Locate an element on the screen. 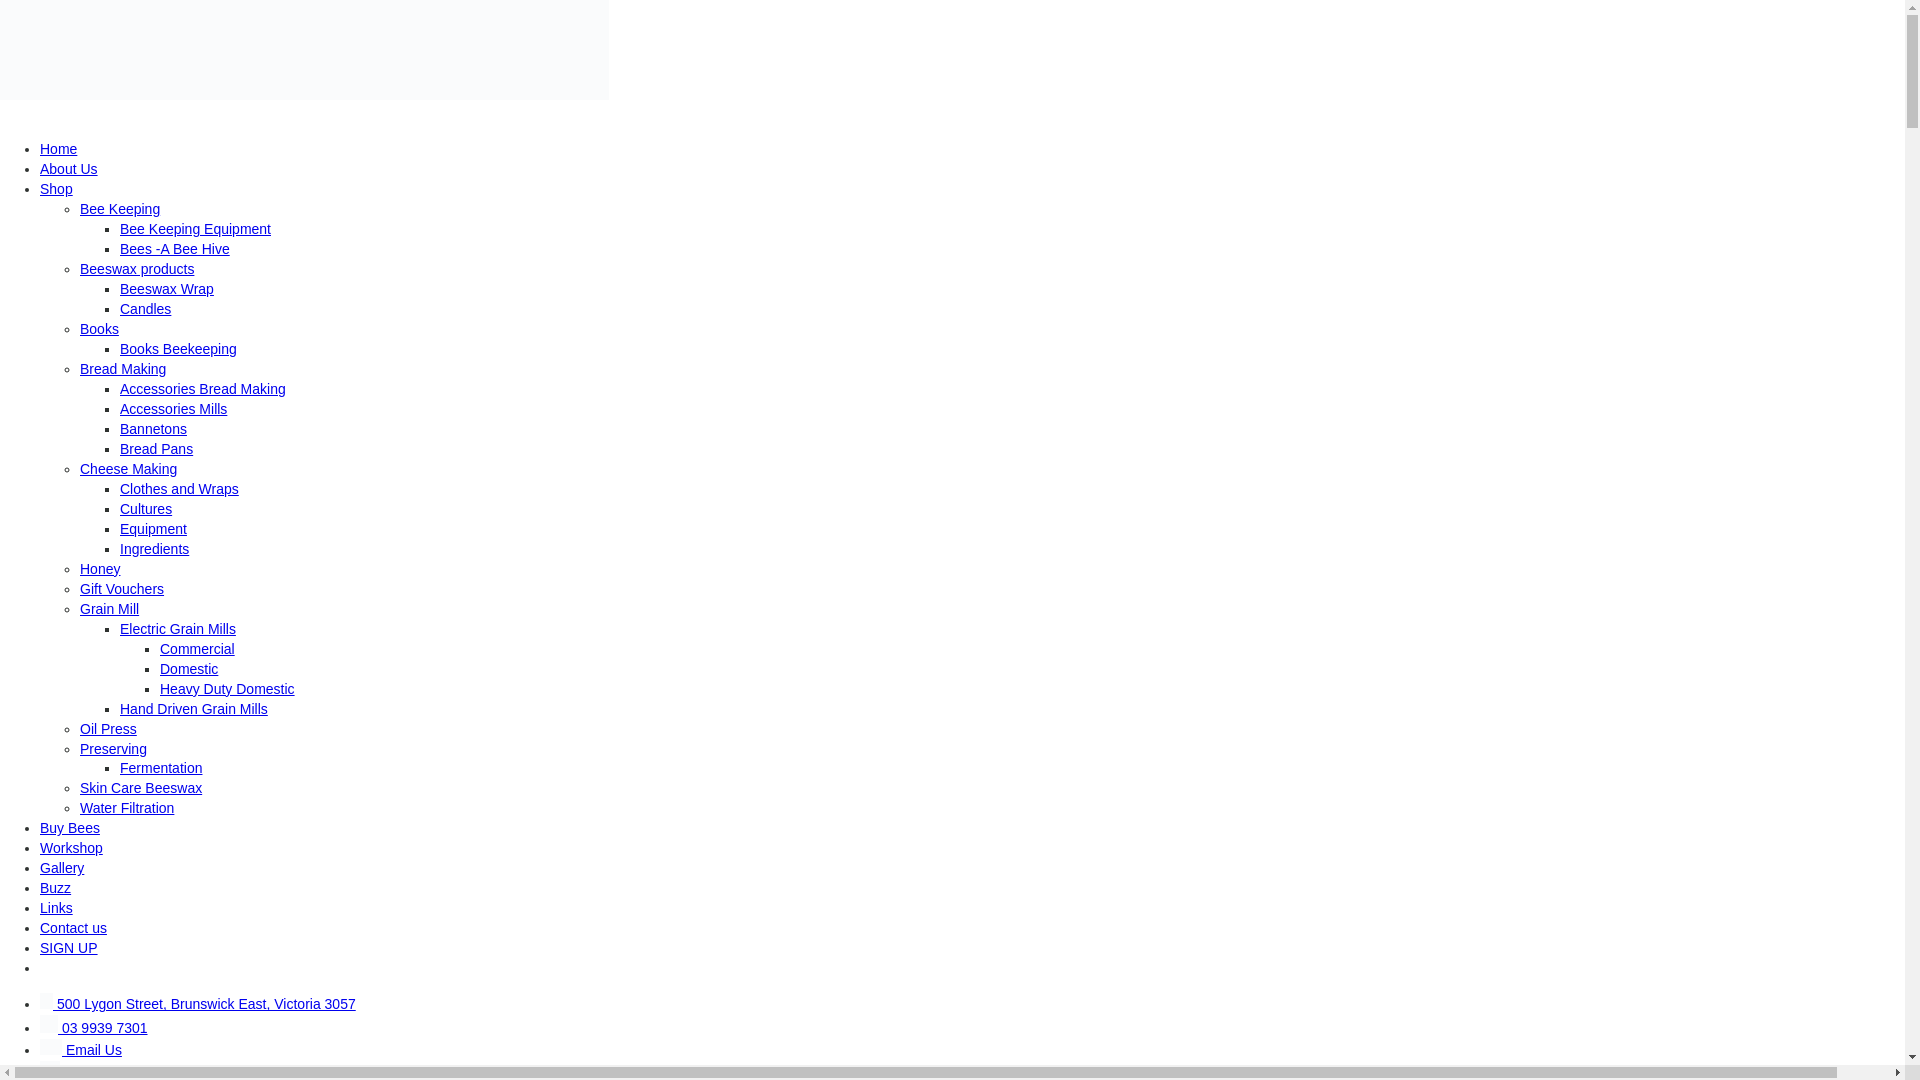 This screenshot has height=1080, width=1920. Bee Keeping Equipment is located at coordinates (194, 228).